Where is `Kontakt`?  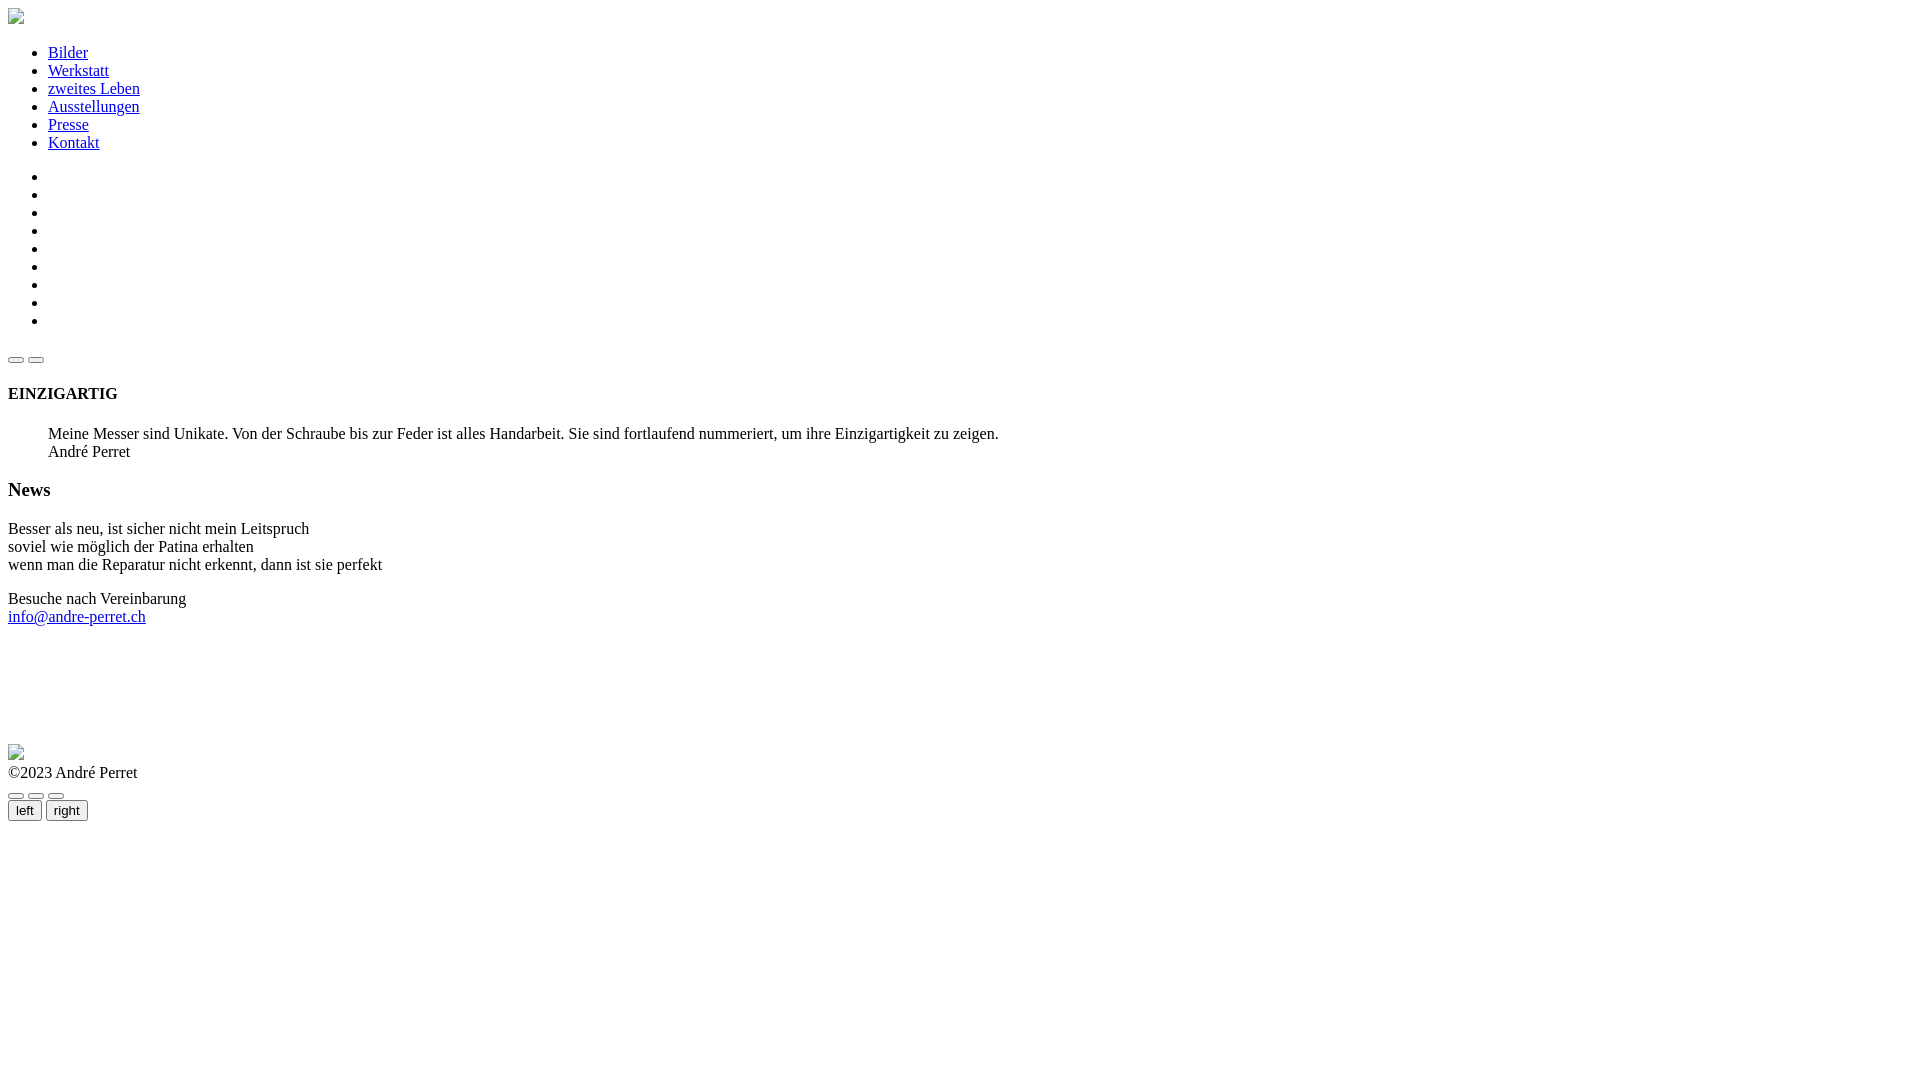
Kontakt is located at coordinates (74, 142).